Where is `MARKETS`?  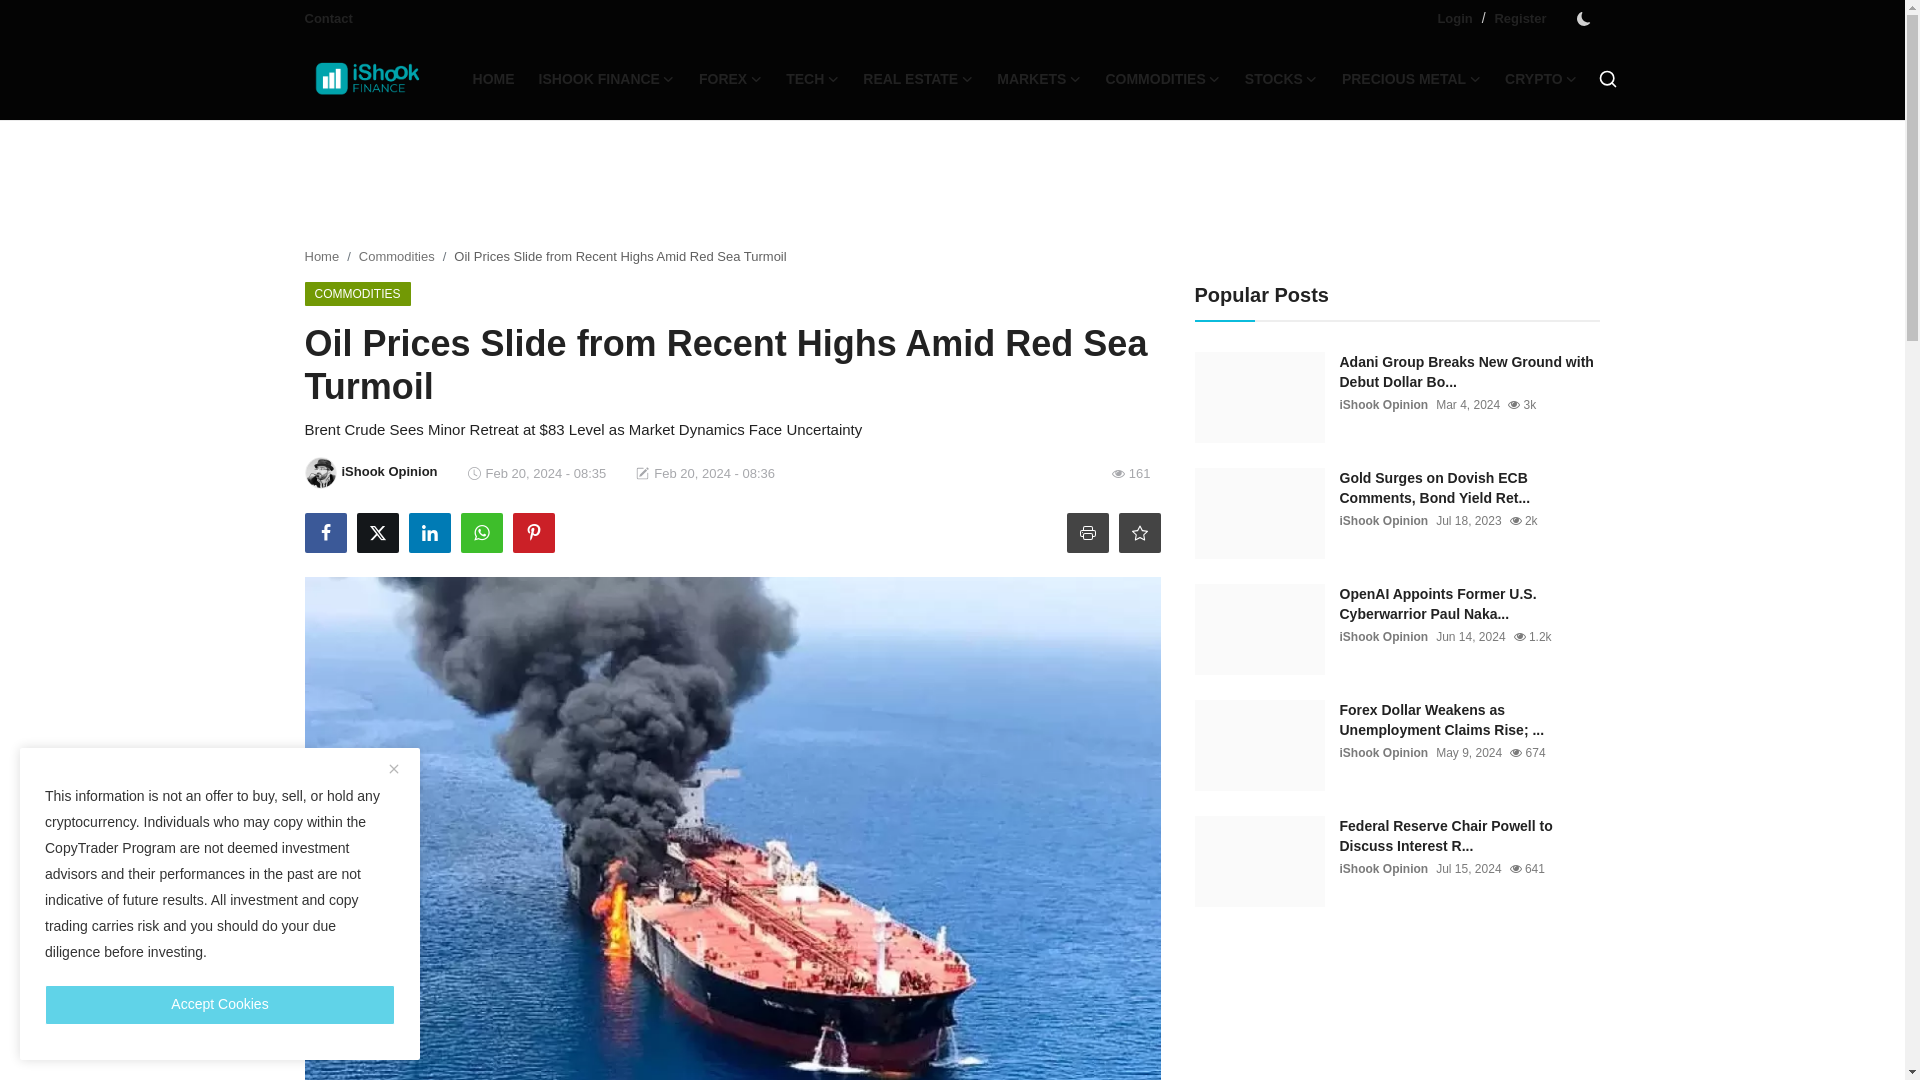 MARKETS is located at coordinates (1038, 78).